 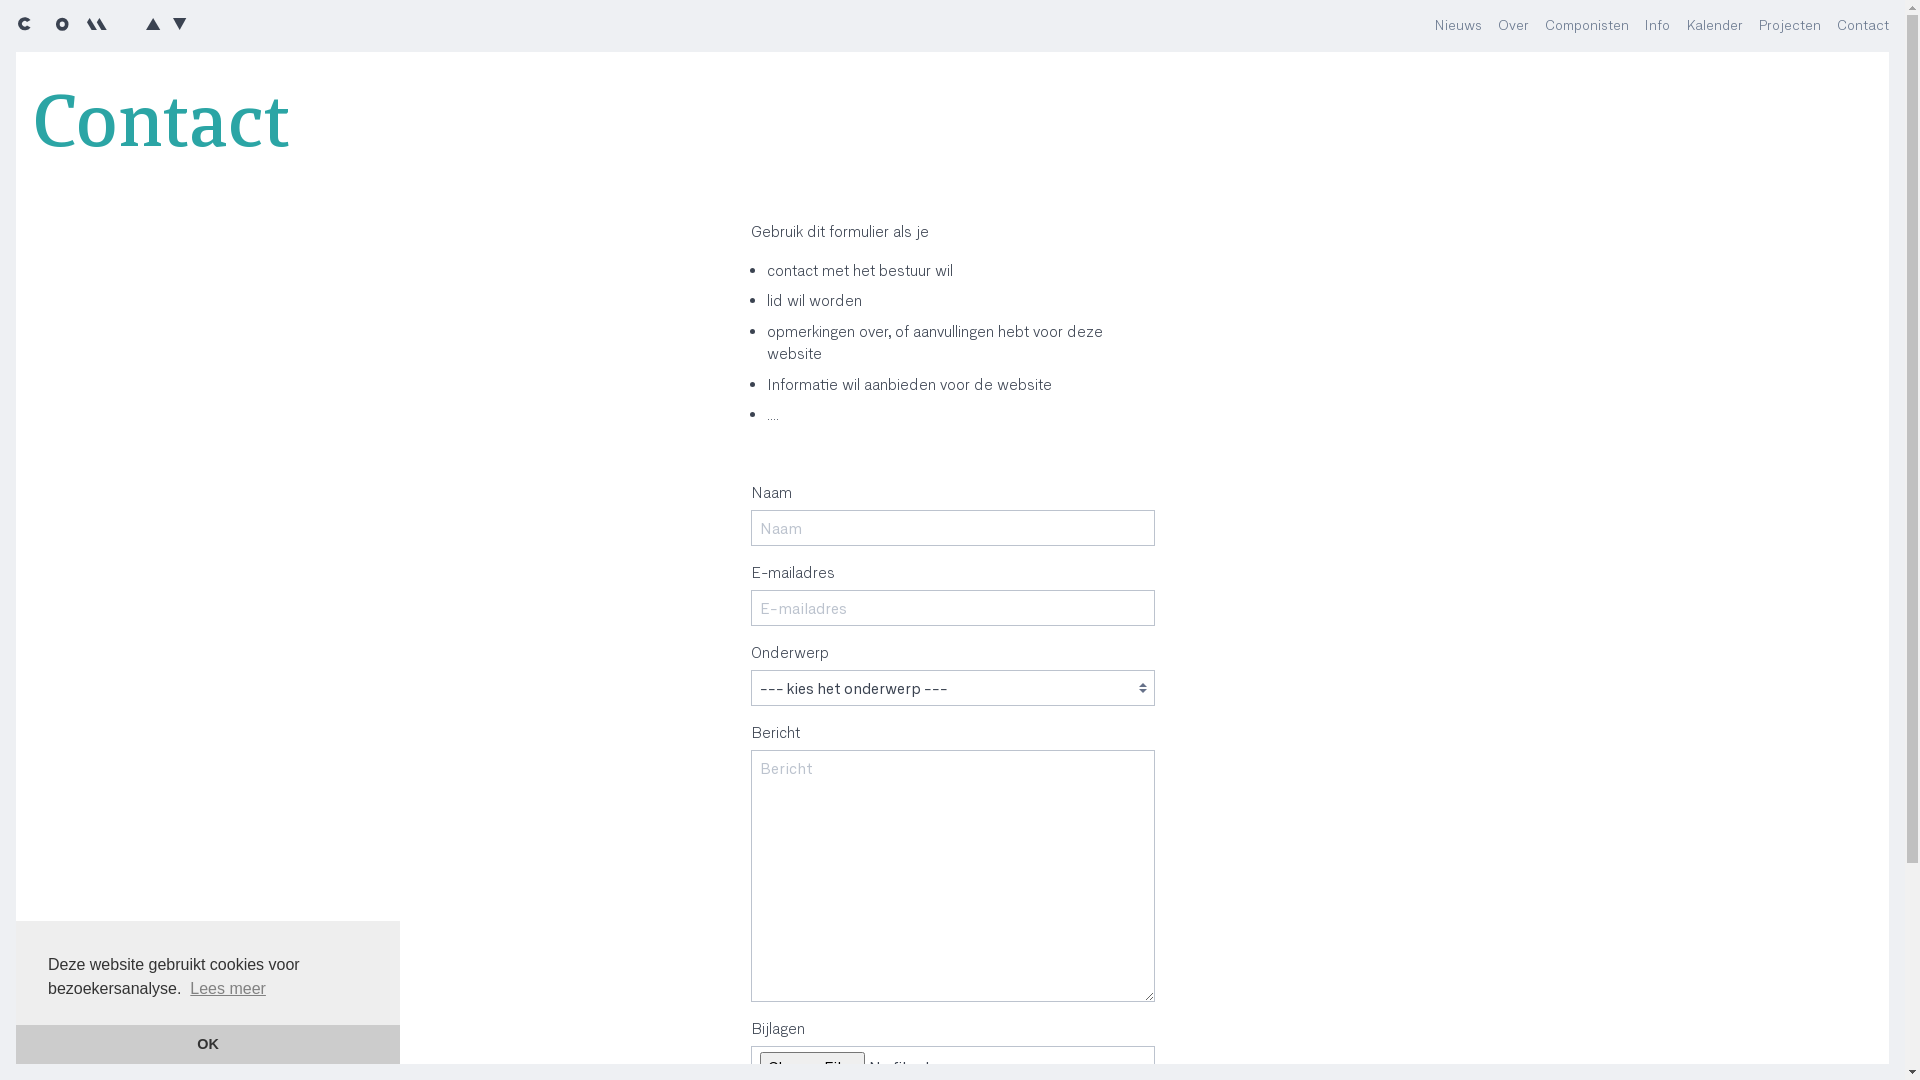 I want to click on Kalender, so click(x=1714, y=26).